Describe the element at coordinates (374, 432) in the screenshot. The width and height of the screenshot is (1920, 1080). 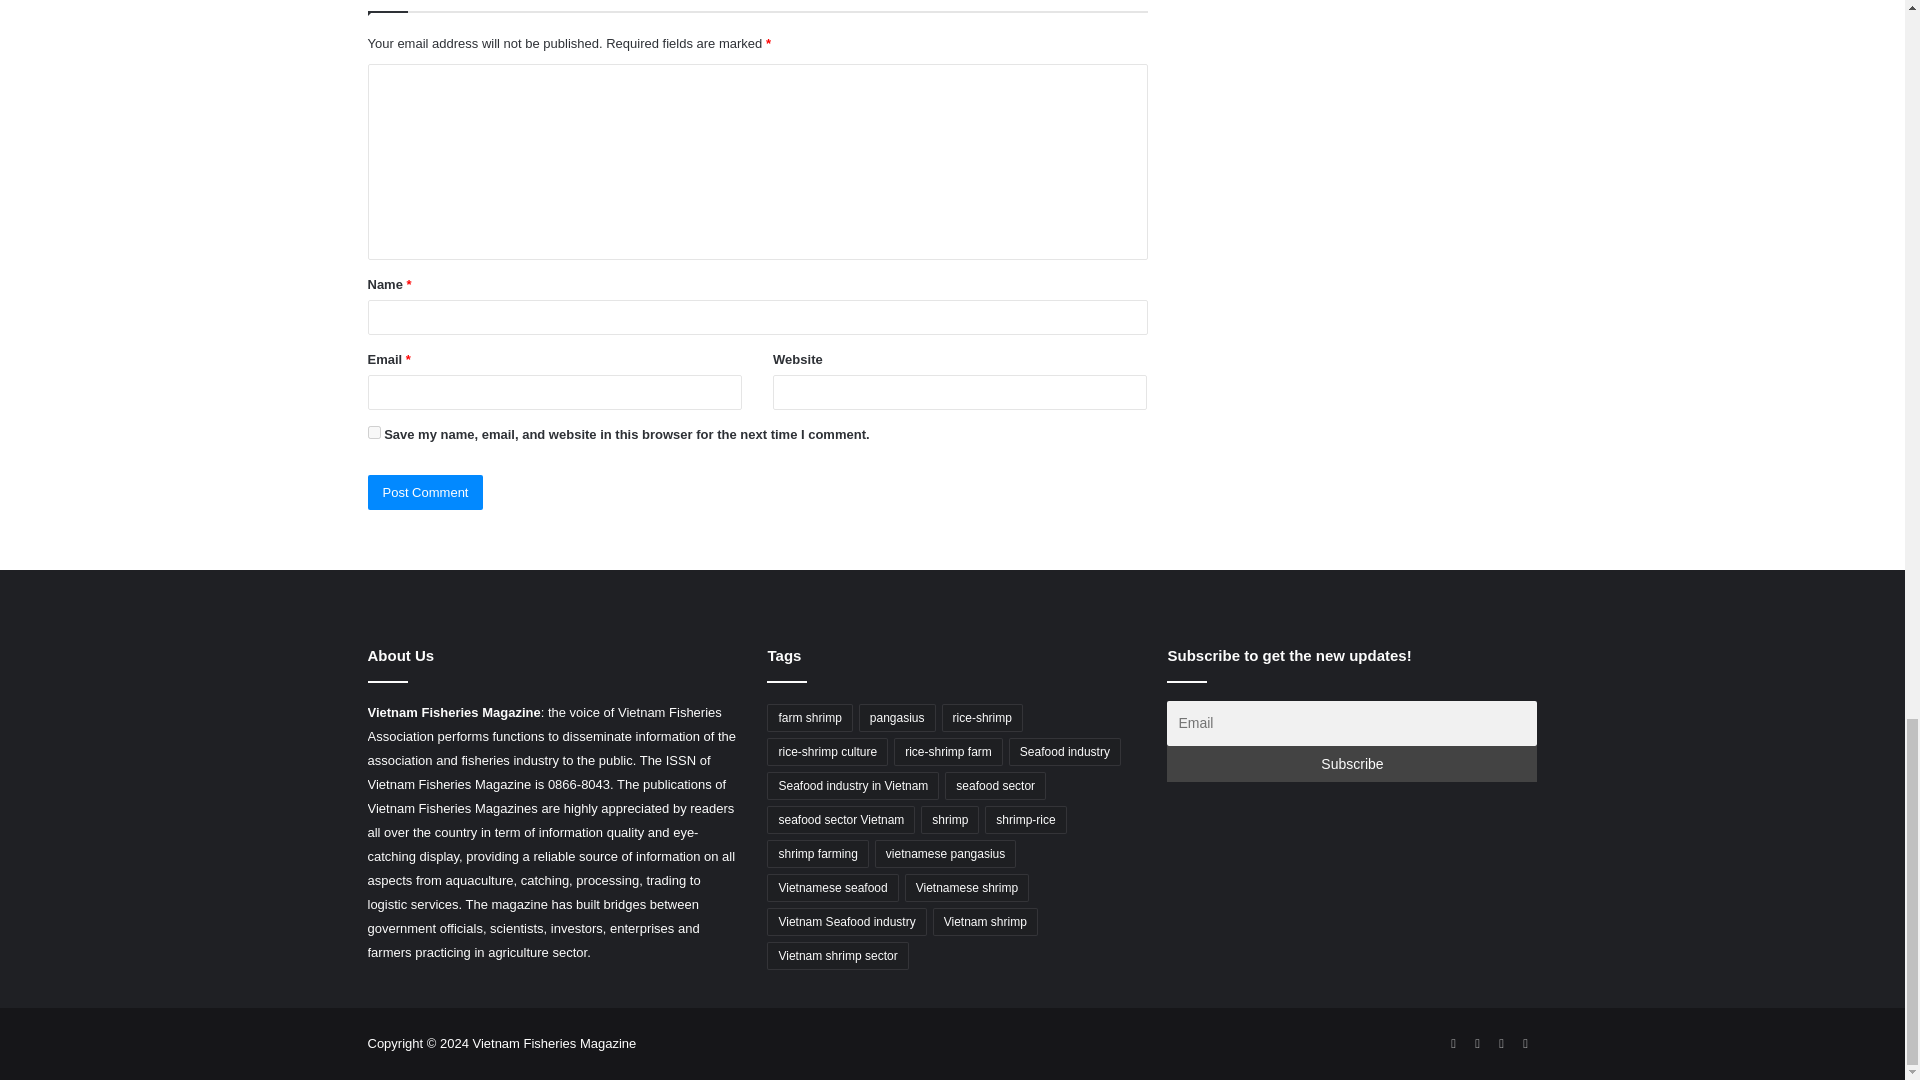
I see `yes` at that location.